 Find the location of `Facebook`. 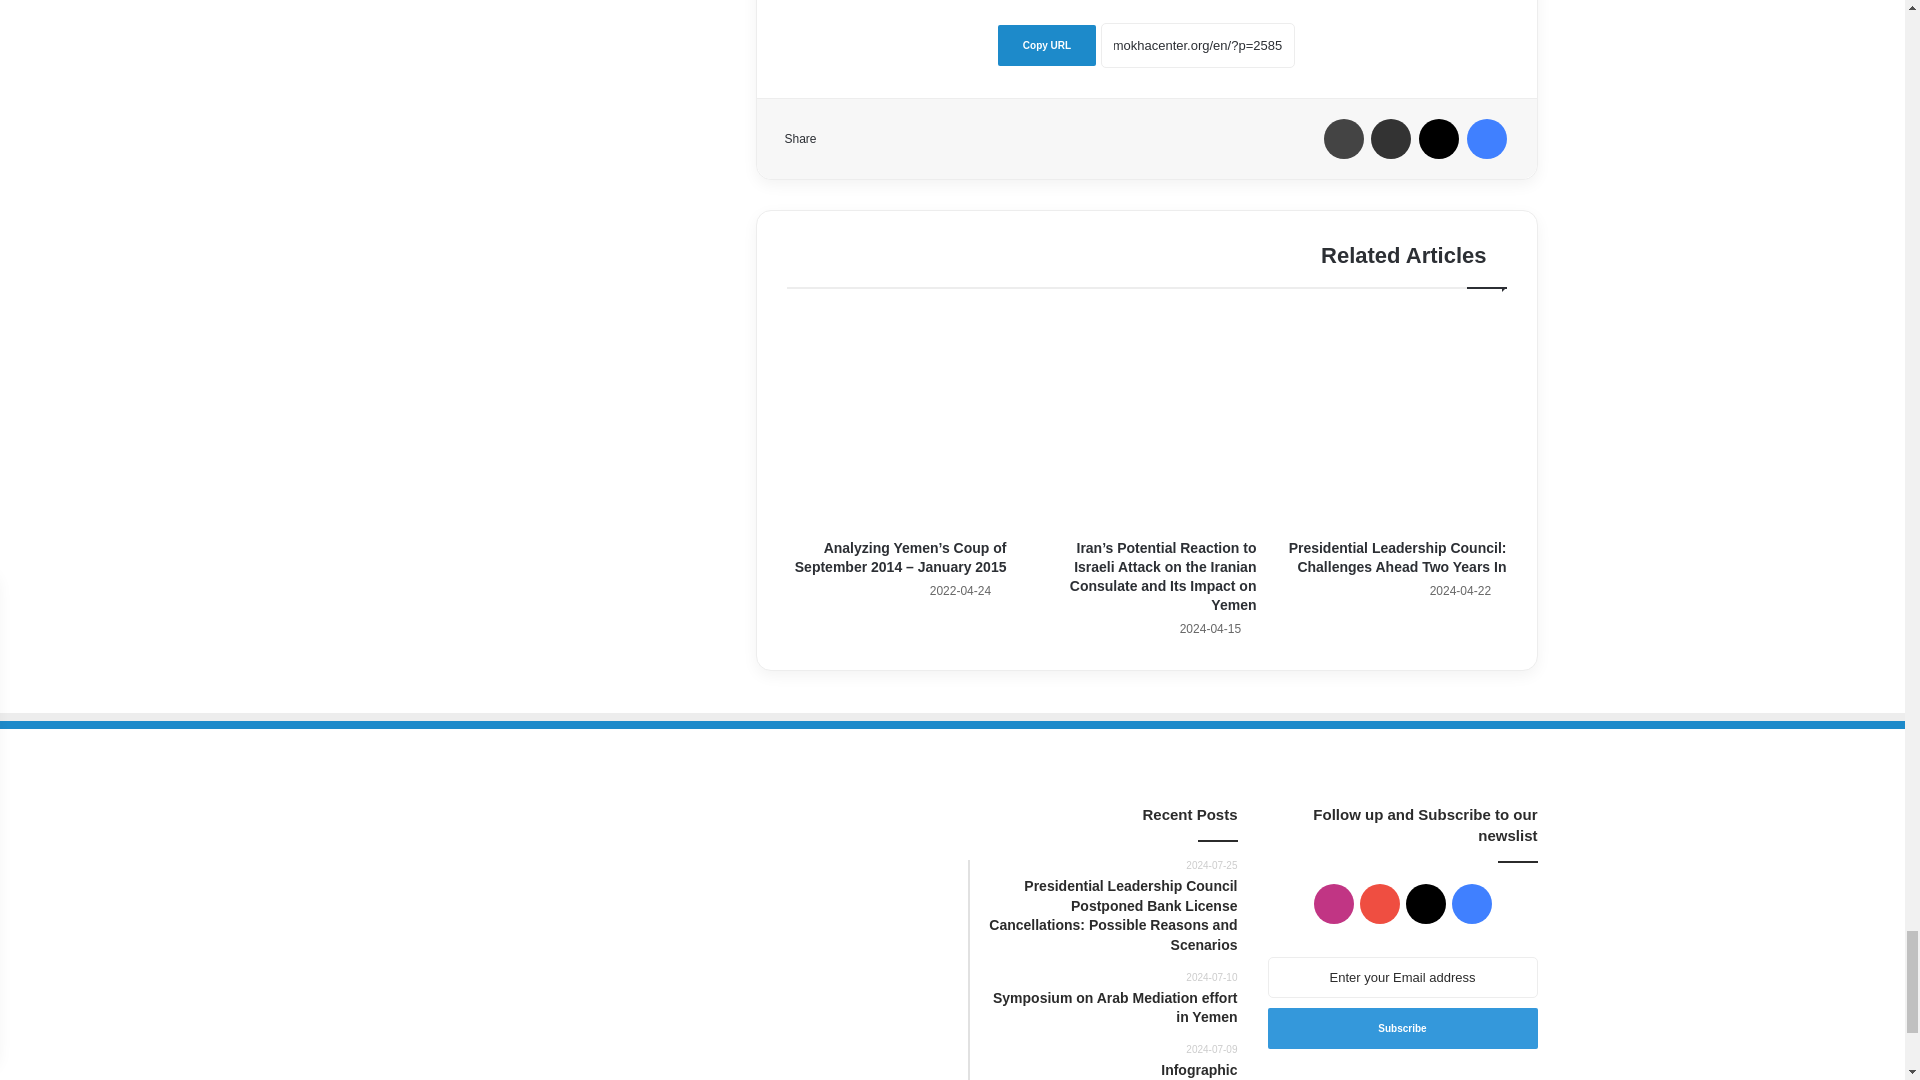

Facebook is located at coordinates (1486, 138).